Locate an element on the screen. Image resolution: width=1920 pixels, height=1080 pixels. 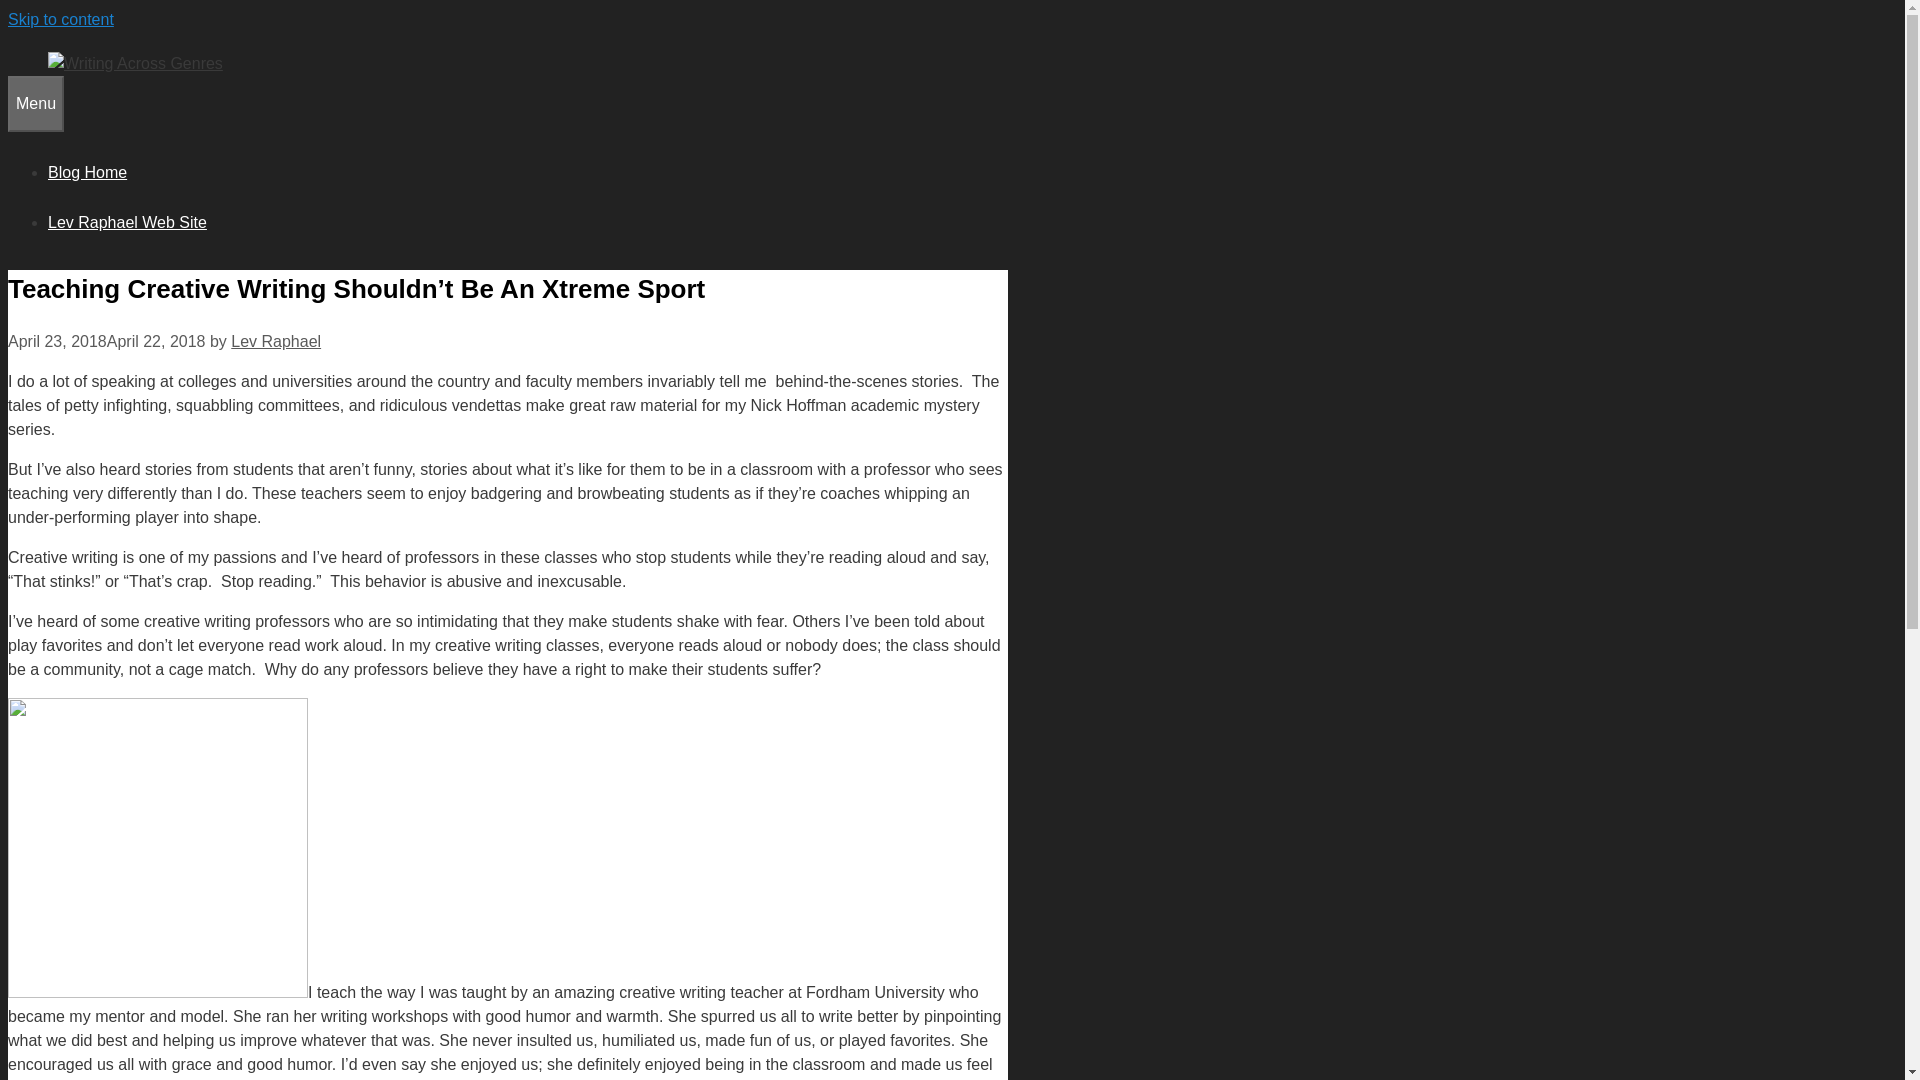
Blog Home is located at coordinates (87, 172).